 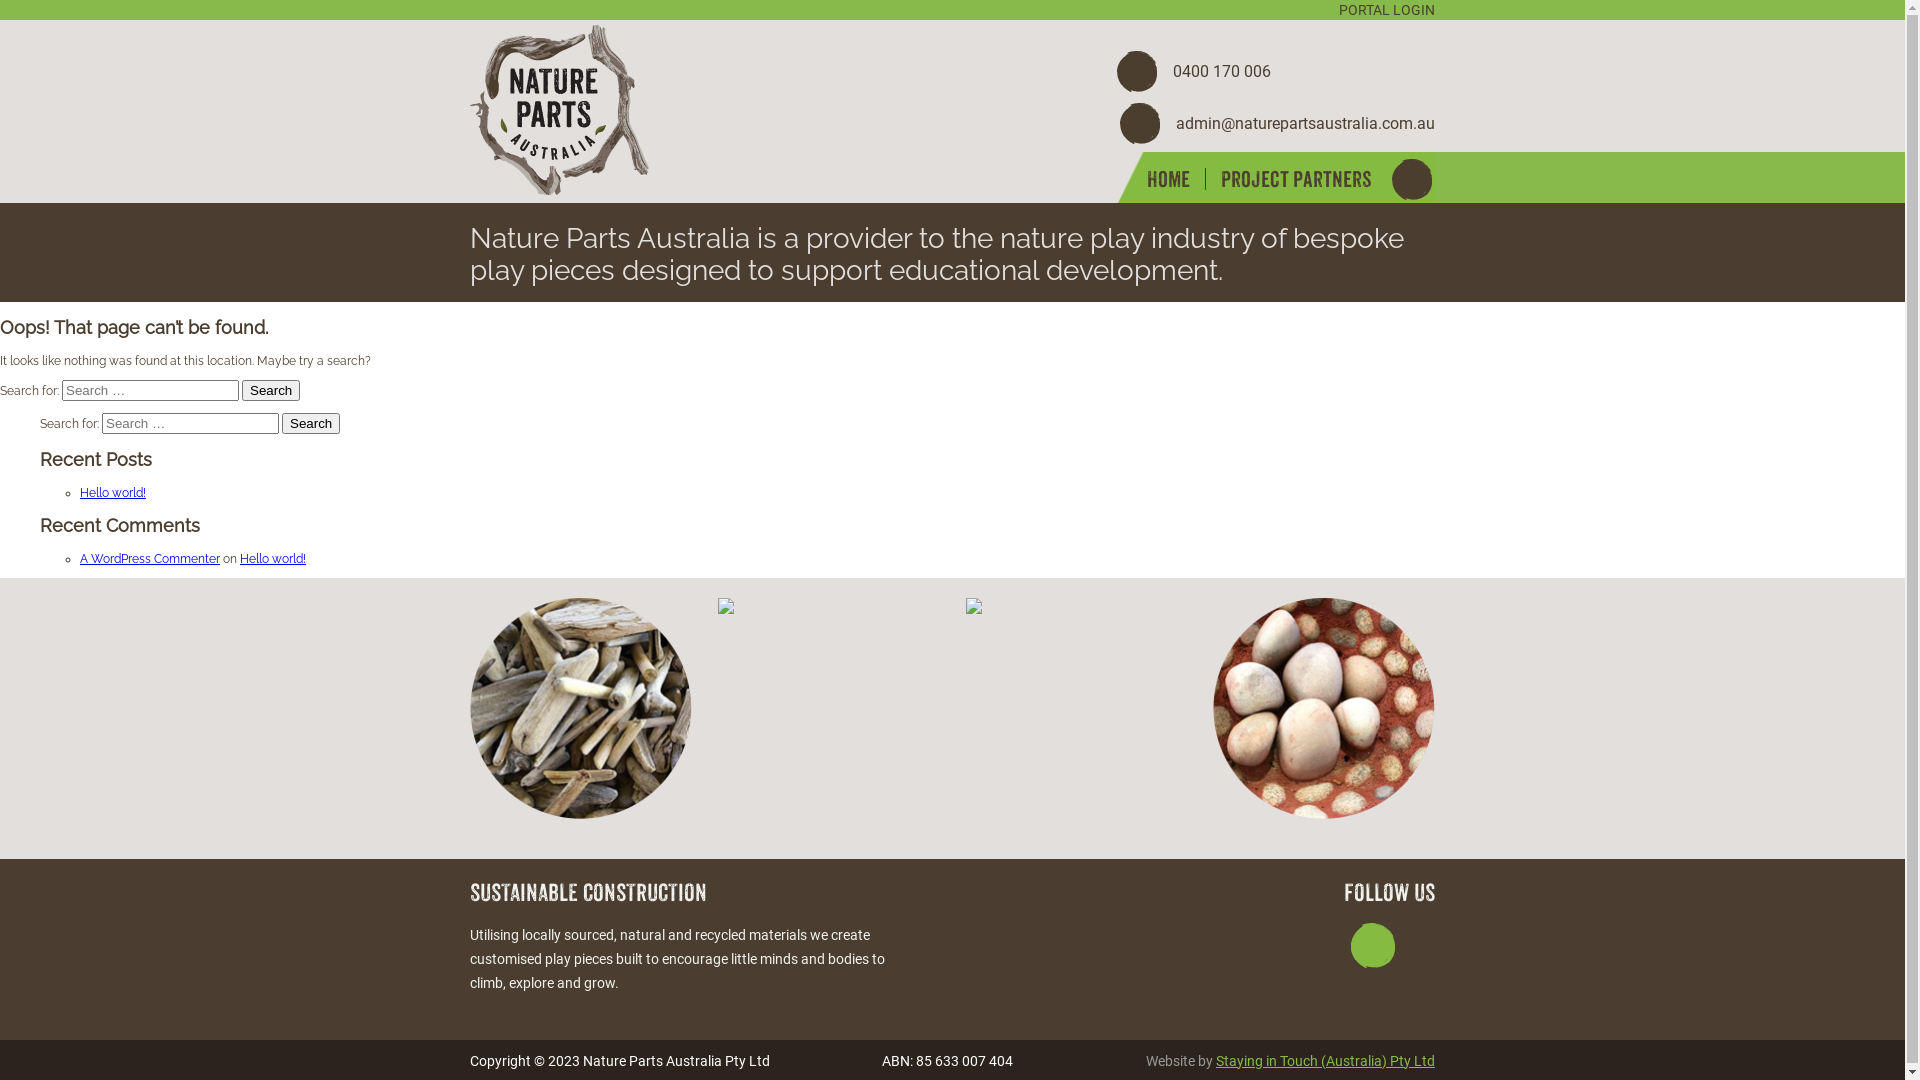 I want to click on Hello world!, so click(x=113, y=493).